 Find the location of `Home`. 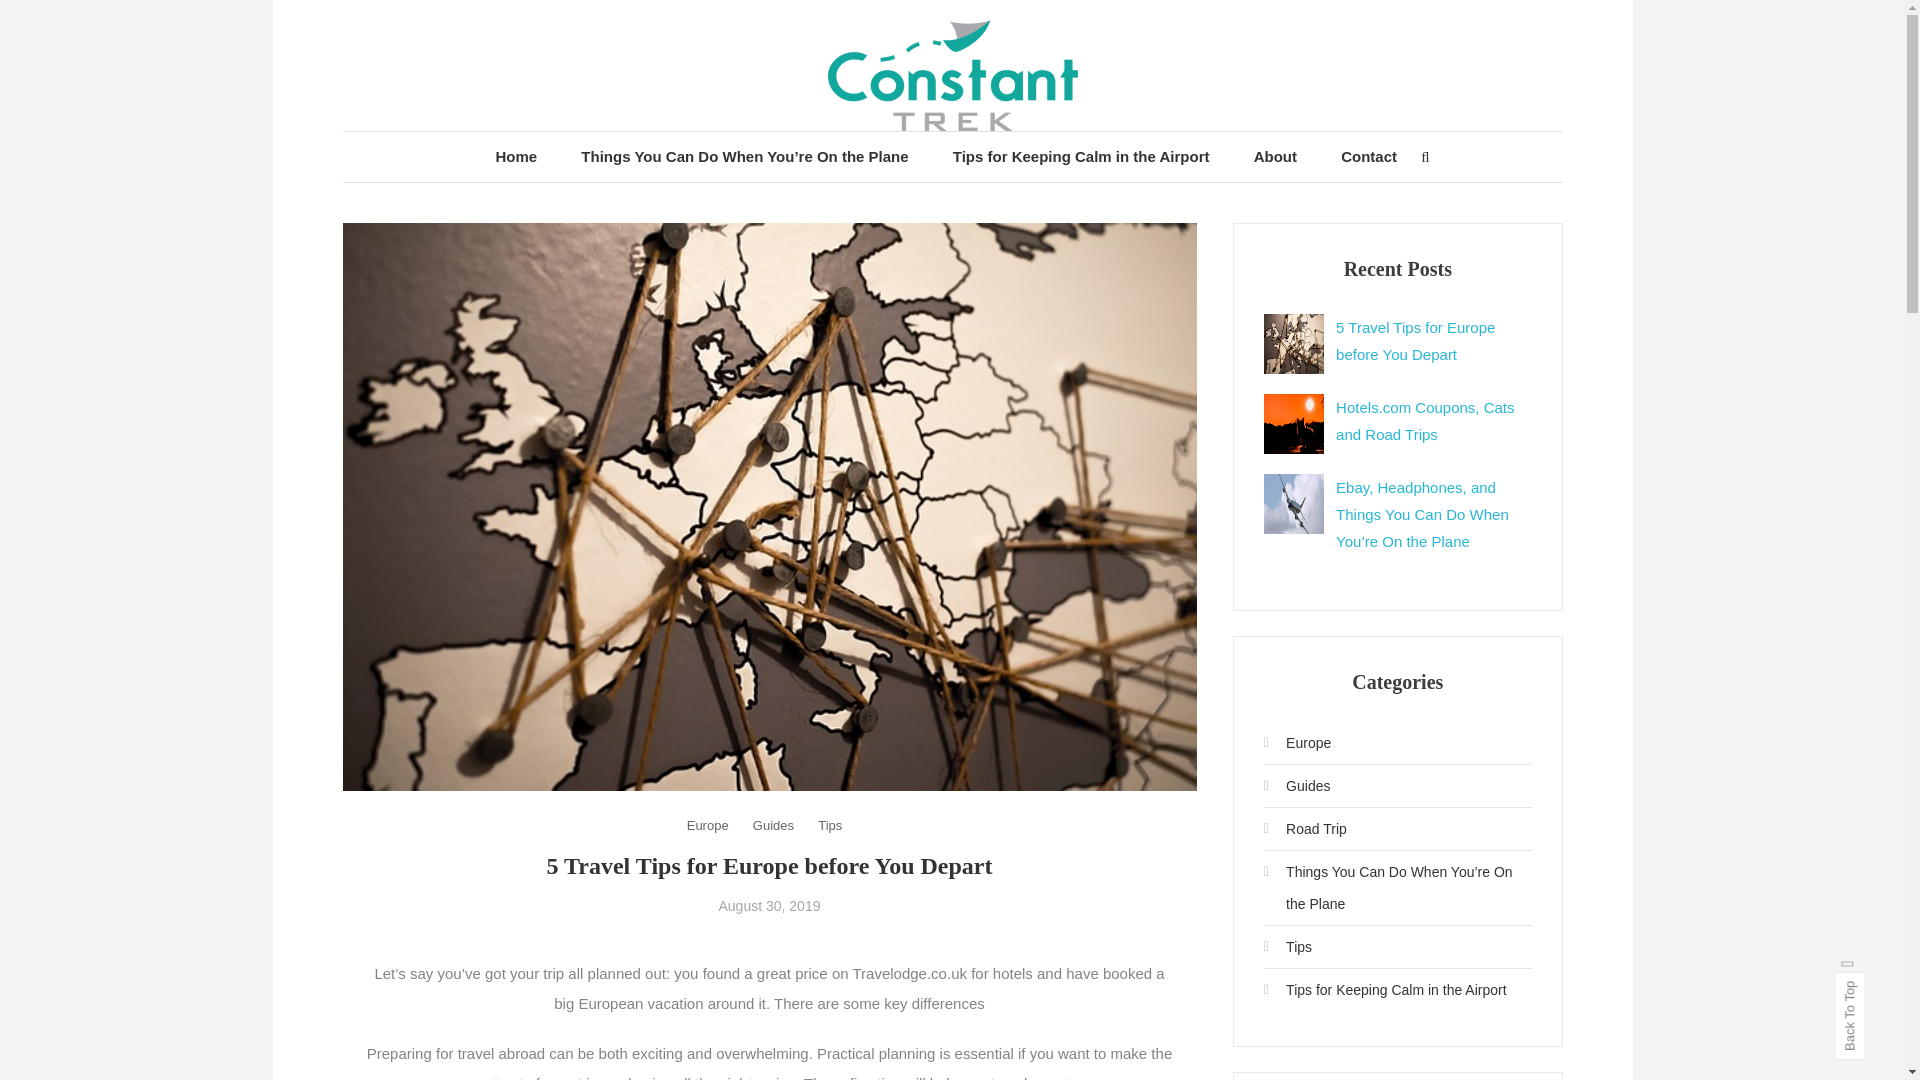

Home is located at coordinates (517, 156).